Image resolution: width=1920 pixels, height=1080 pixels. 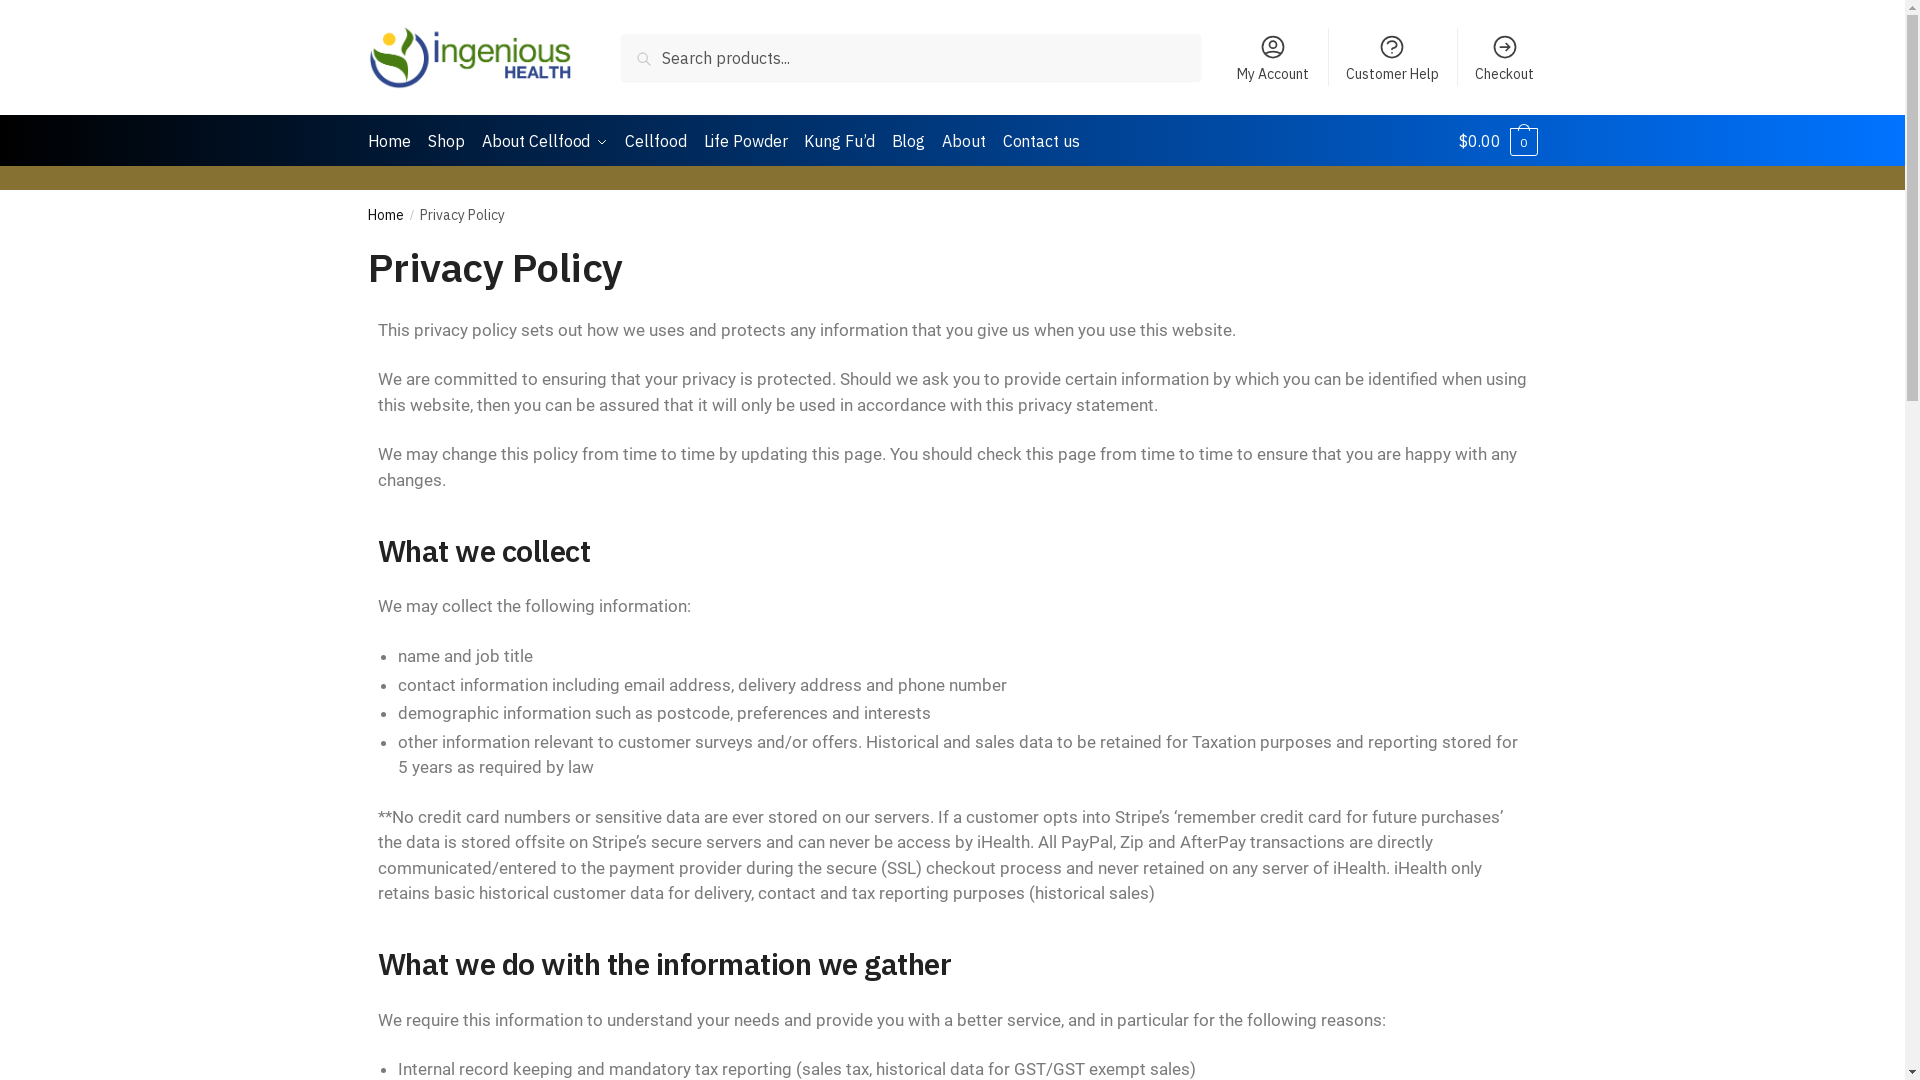 What do you see at coordinates (964, 141) in the screenshot?
I see `About` at bounding box center [964, 141].